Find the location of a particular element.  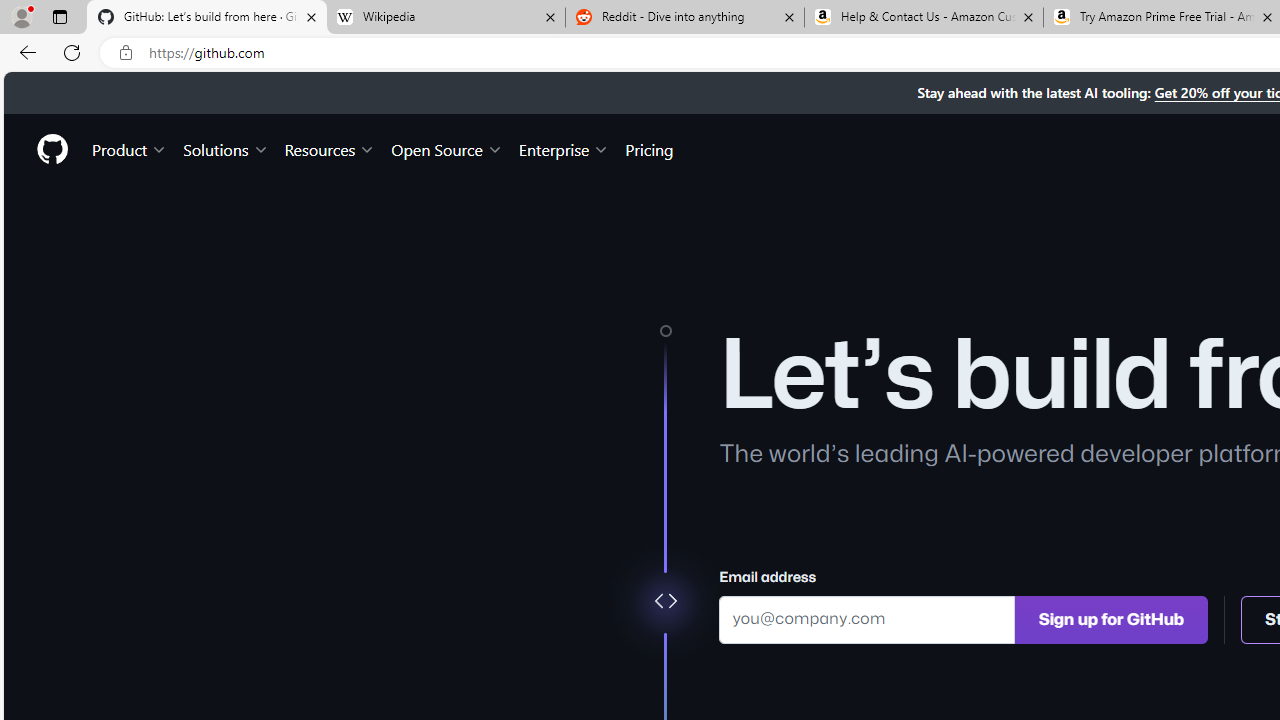

Open Source is located at coordinates (446, 148).